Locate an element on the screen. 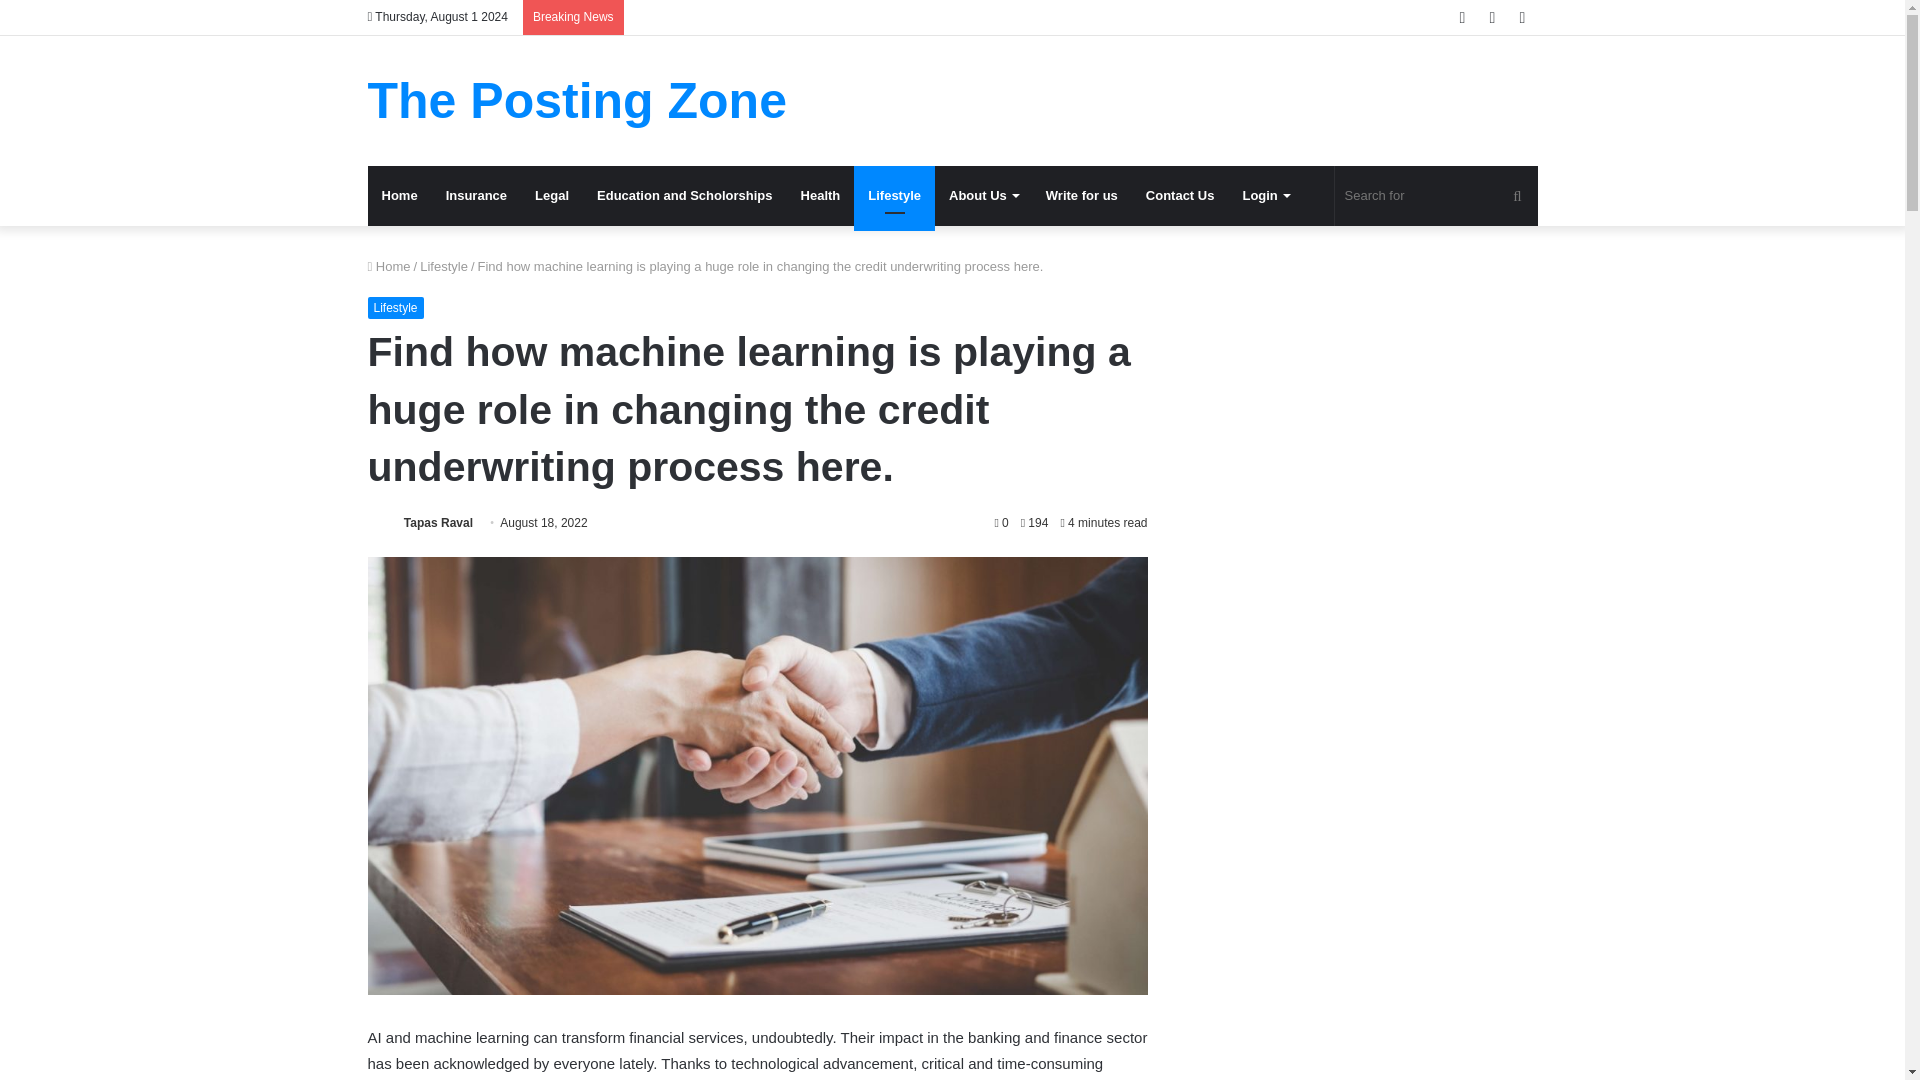 The height and width of the screenshot is (1080, 1920). About Us is located at coordinates (984, 196).